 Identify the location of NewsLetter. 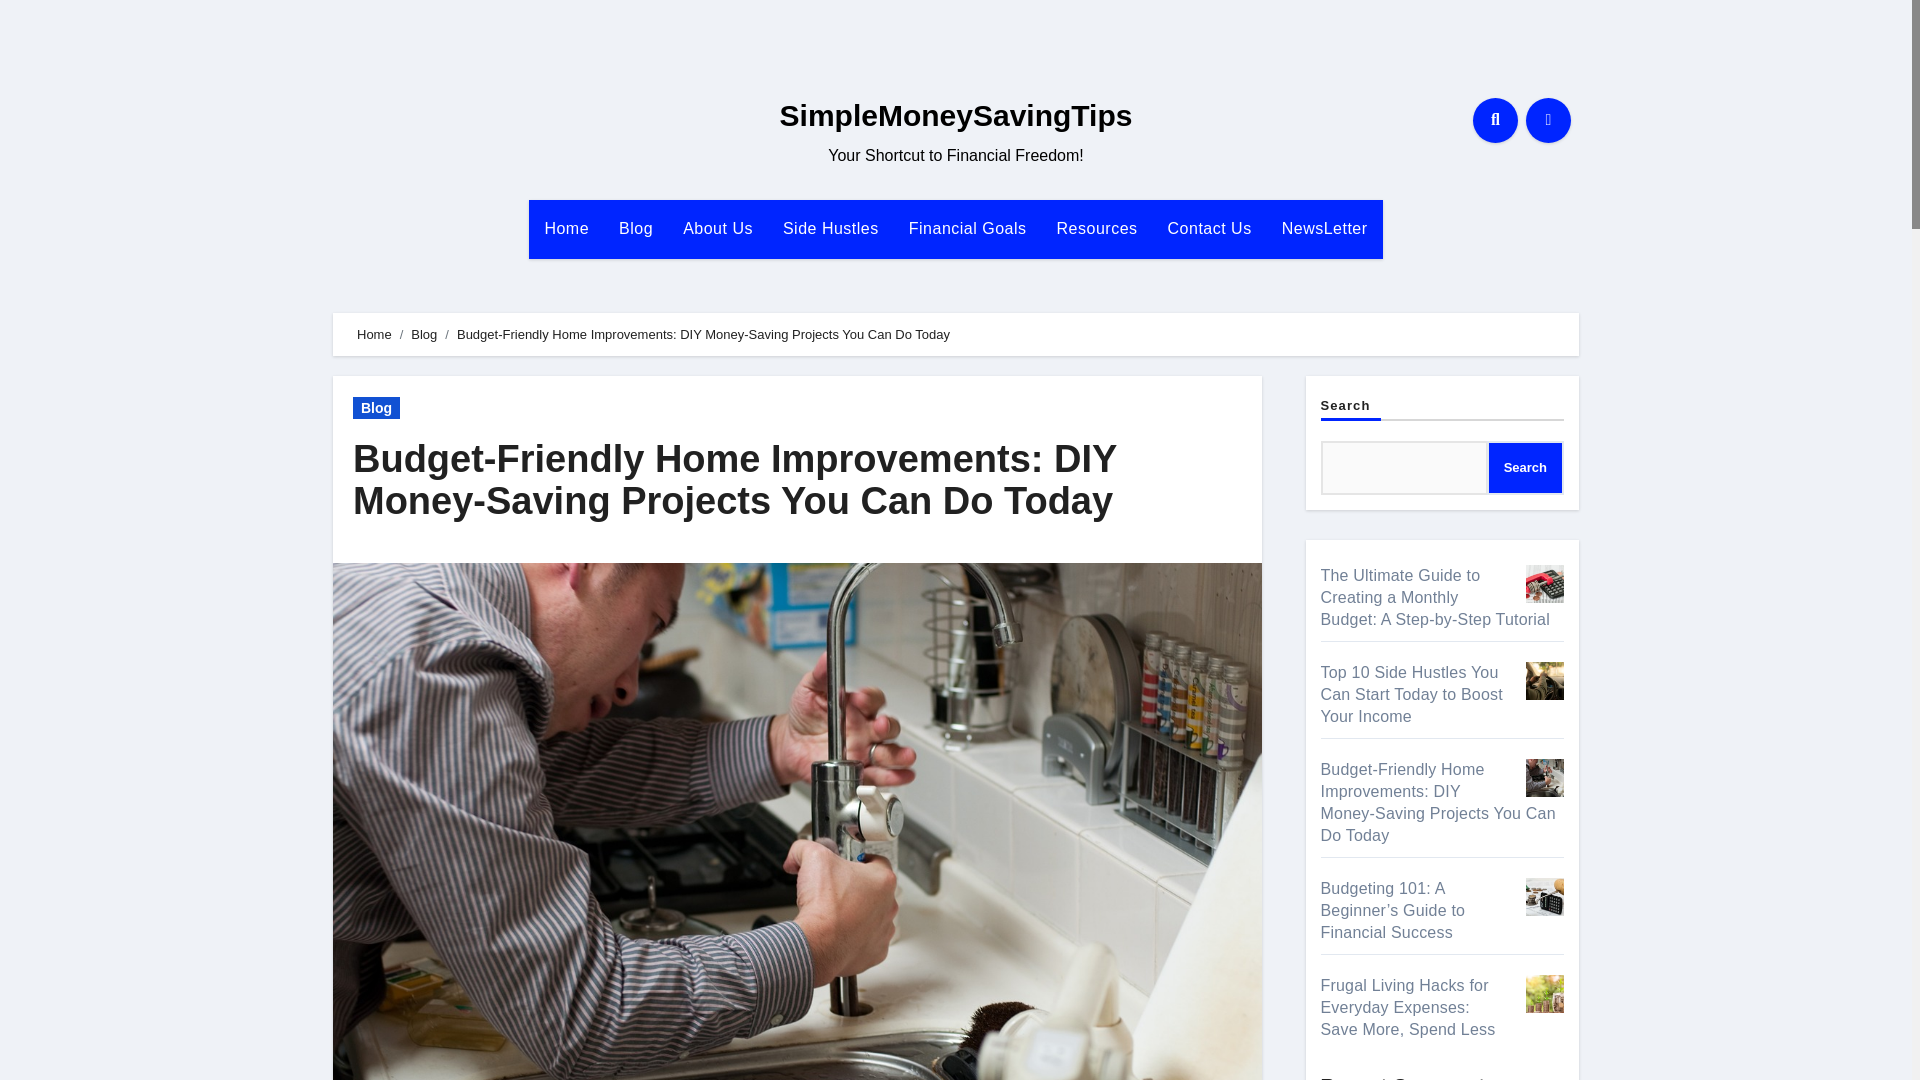
(1324, 228).